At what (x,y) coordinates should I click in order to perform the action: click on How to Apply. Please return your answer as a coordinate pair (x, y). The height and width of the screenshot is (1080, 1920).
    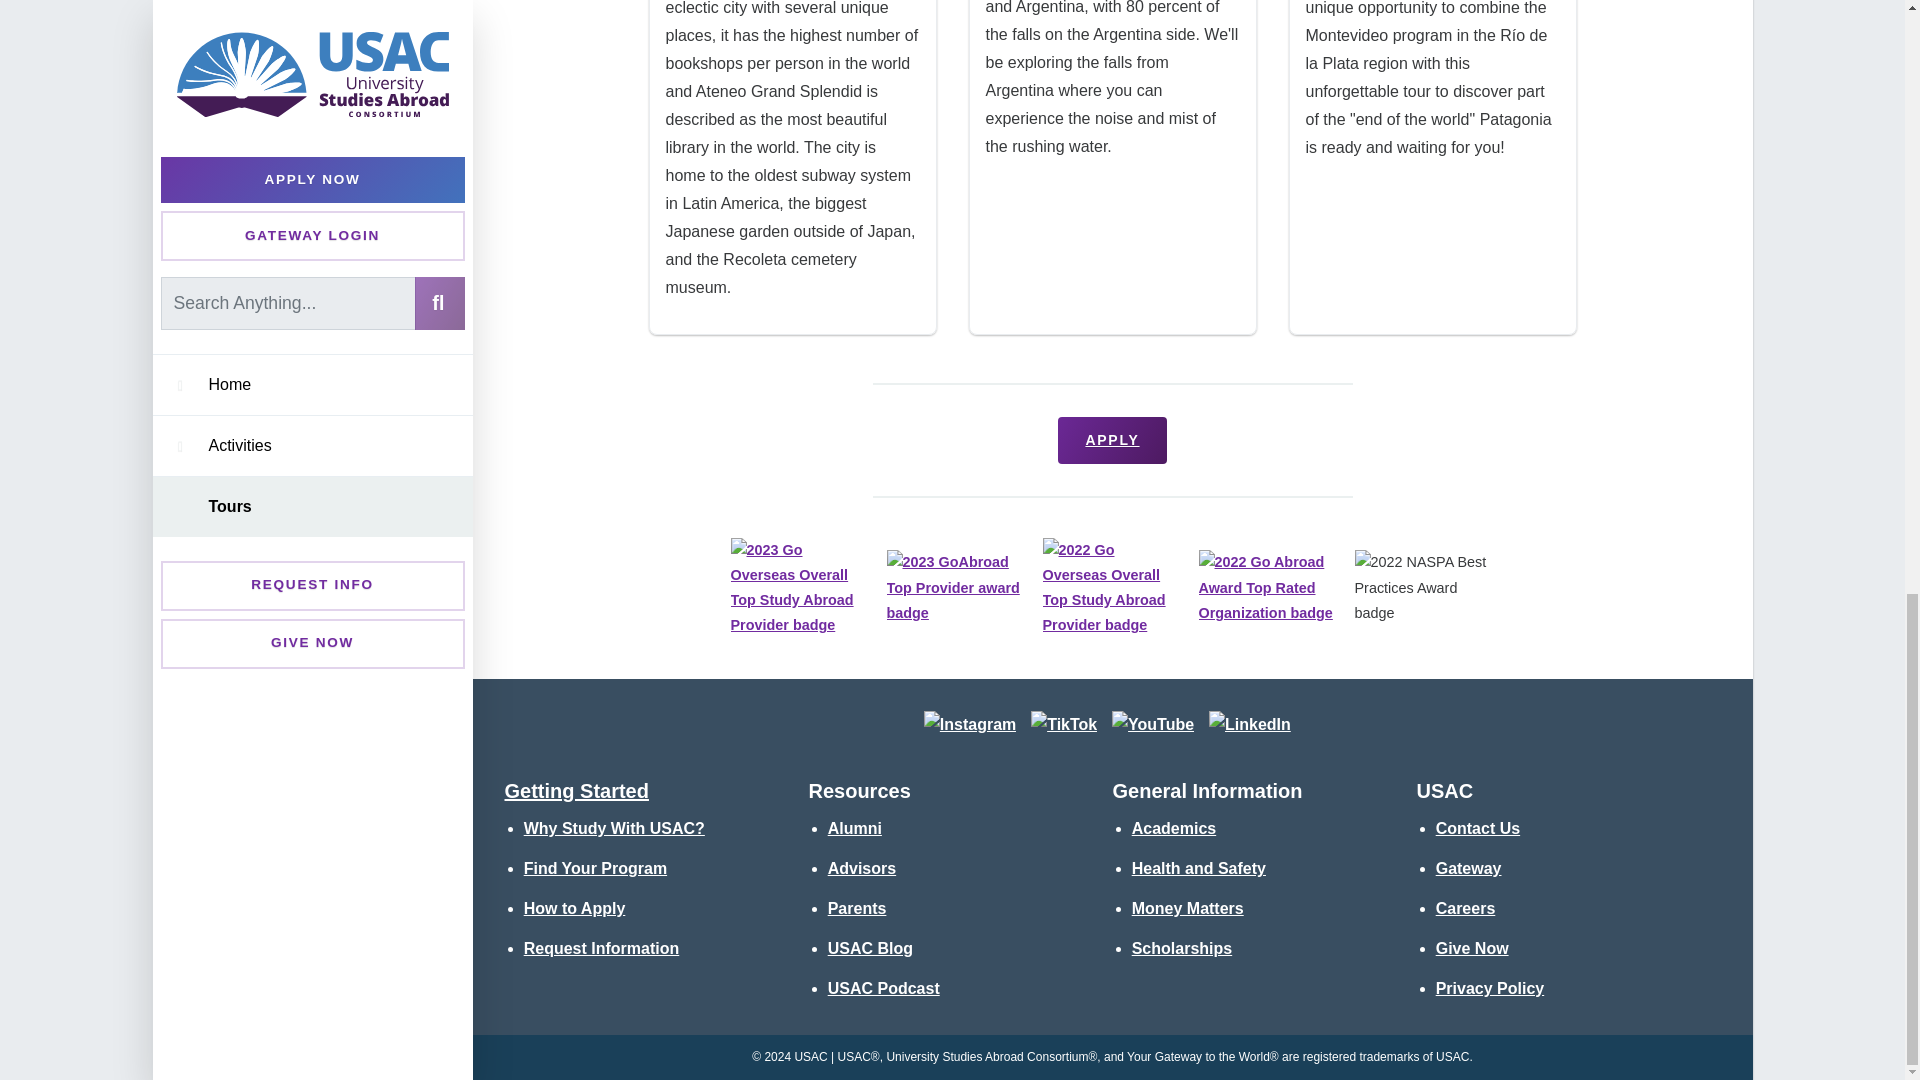
    Looking at the image, I should click on (574, 908).